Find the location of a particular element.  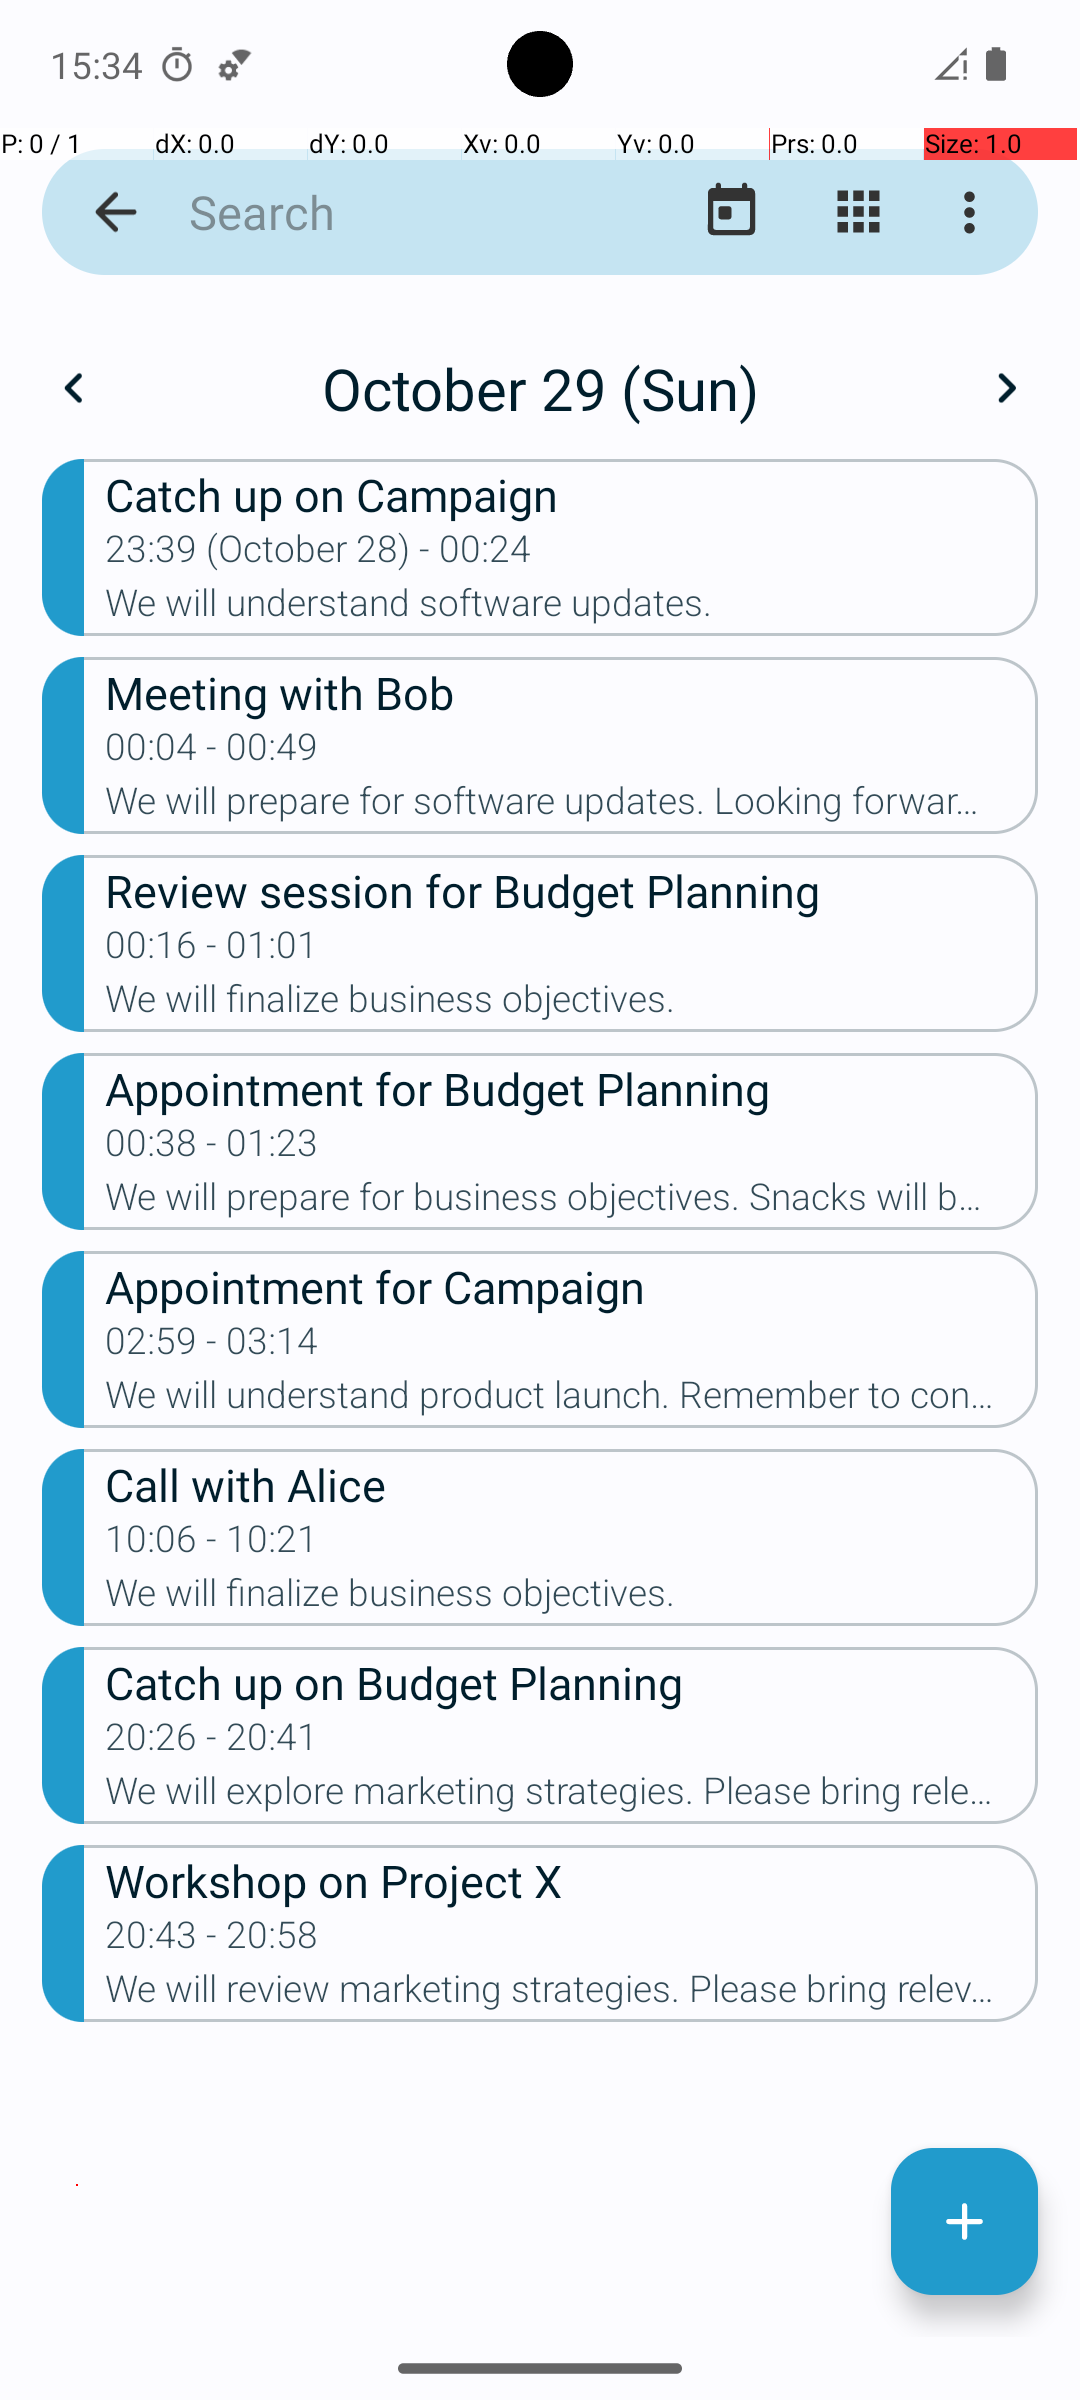

No phone. is located at coordinates (950, 64).